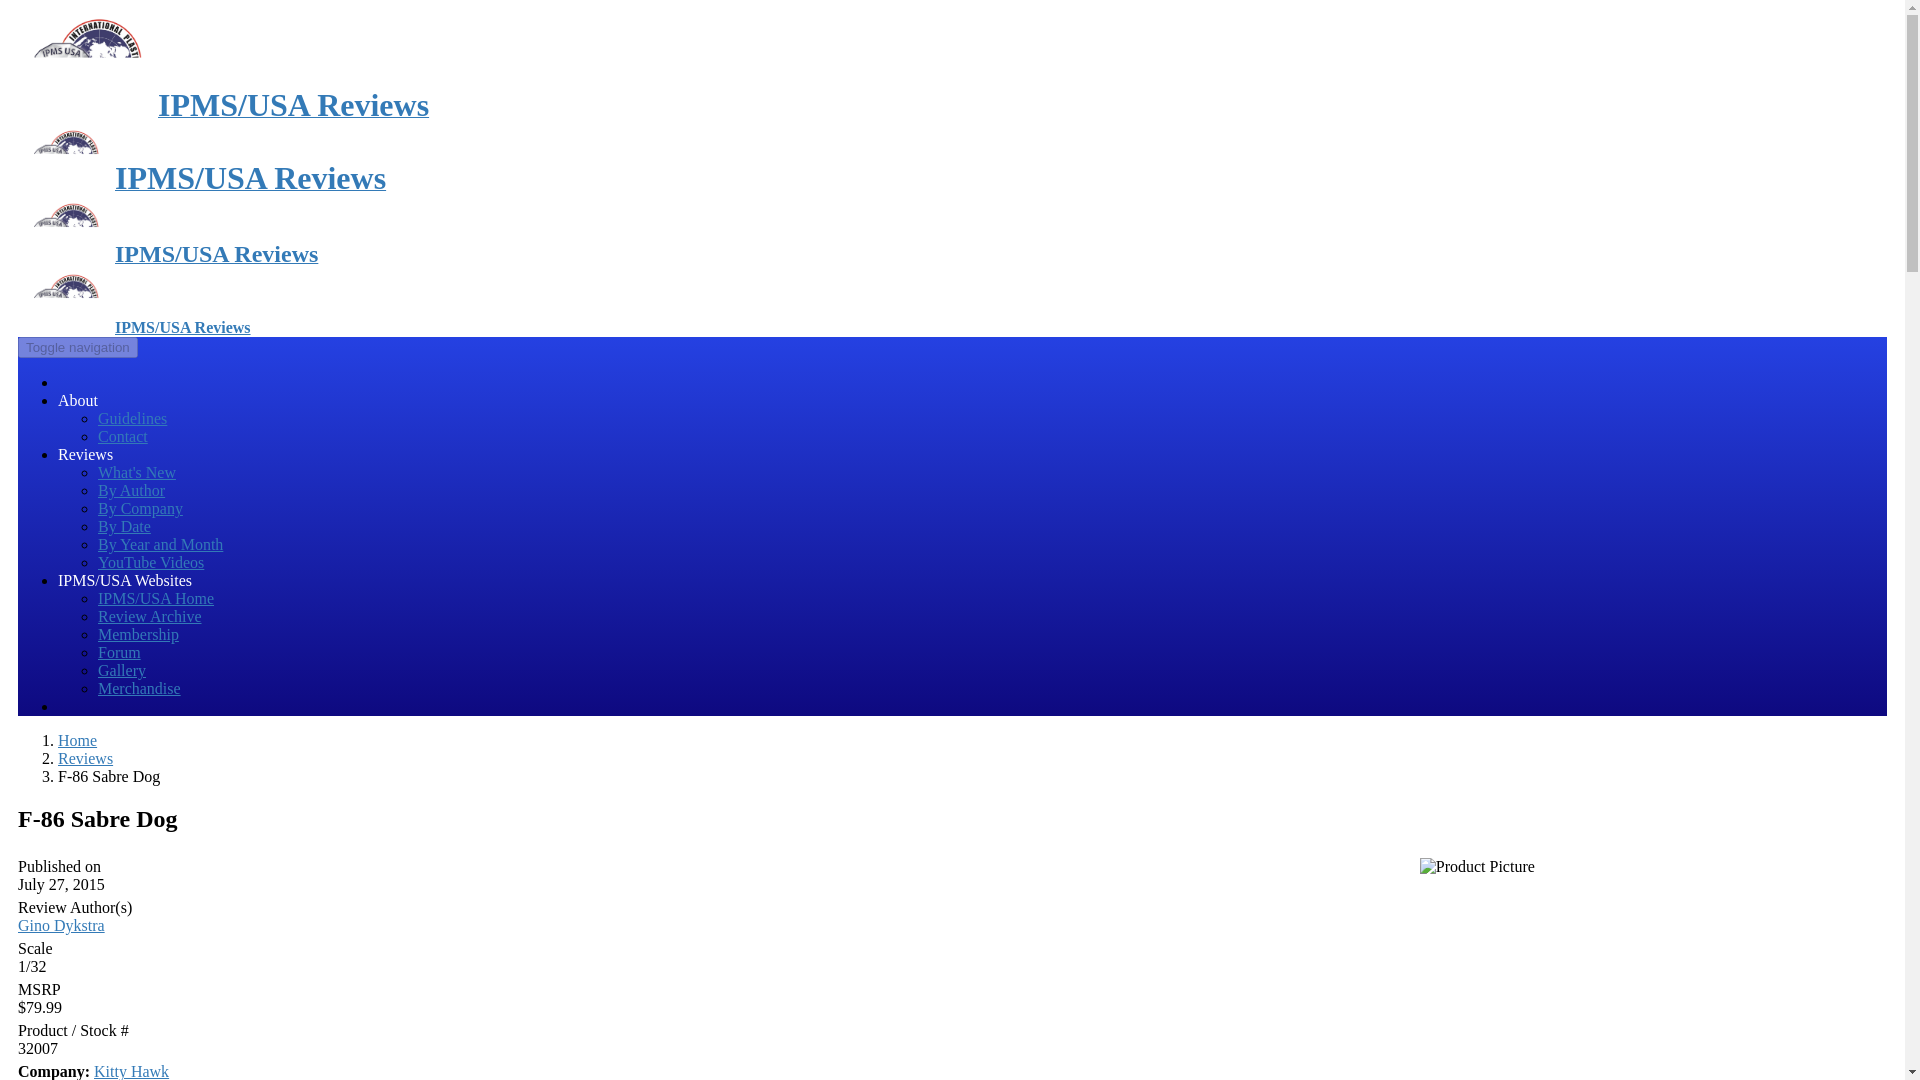 The height and width of the screenshot is (1080, 1920). Describe the element at coordinates (150, 562) in the screenshot. I see `YouTube Videos` at that location.